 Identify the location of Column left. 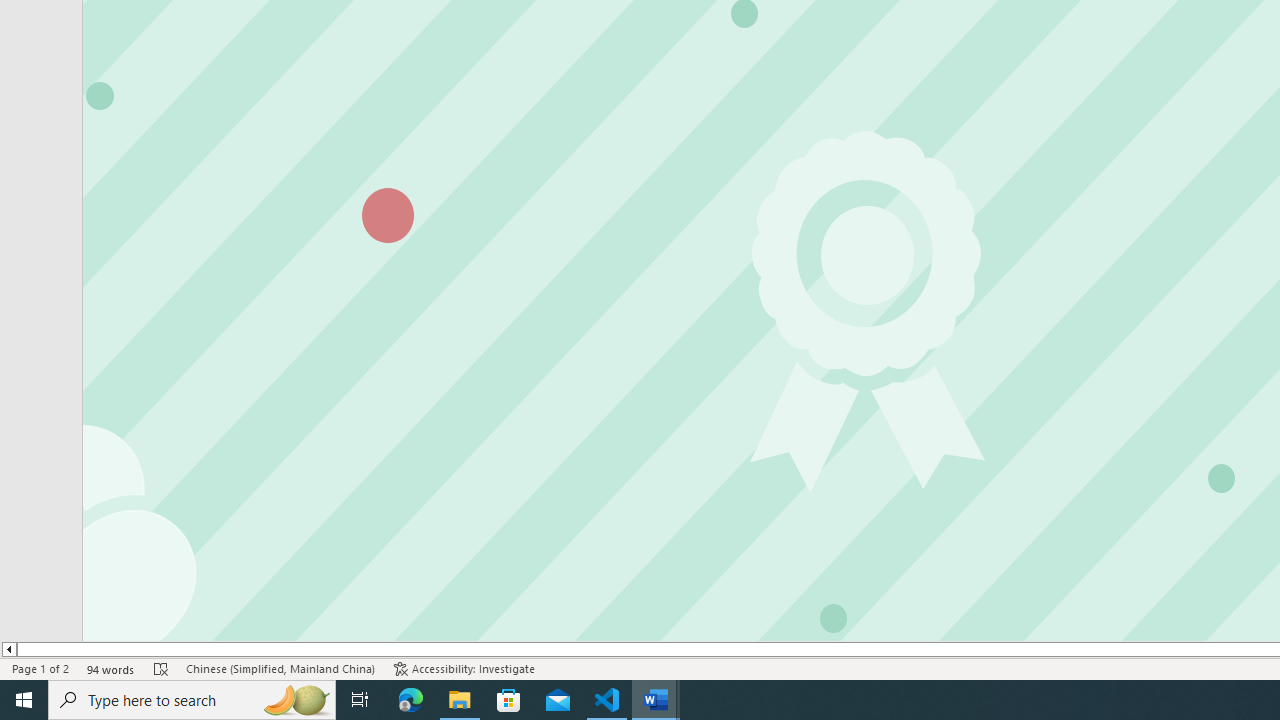
(8, 649).